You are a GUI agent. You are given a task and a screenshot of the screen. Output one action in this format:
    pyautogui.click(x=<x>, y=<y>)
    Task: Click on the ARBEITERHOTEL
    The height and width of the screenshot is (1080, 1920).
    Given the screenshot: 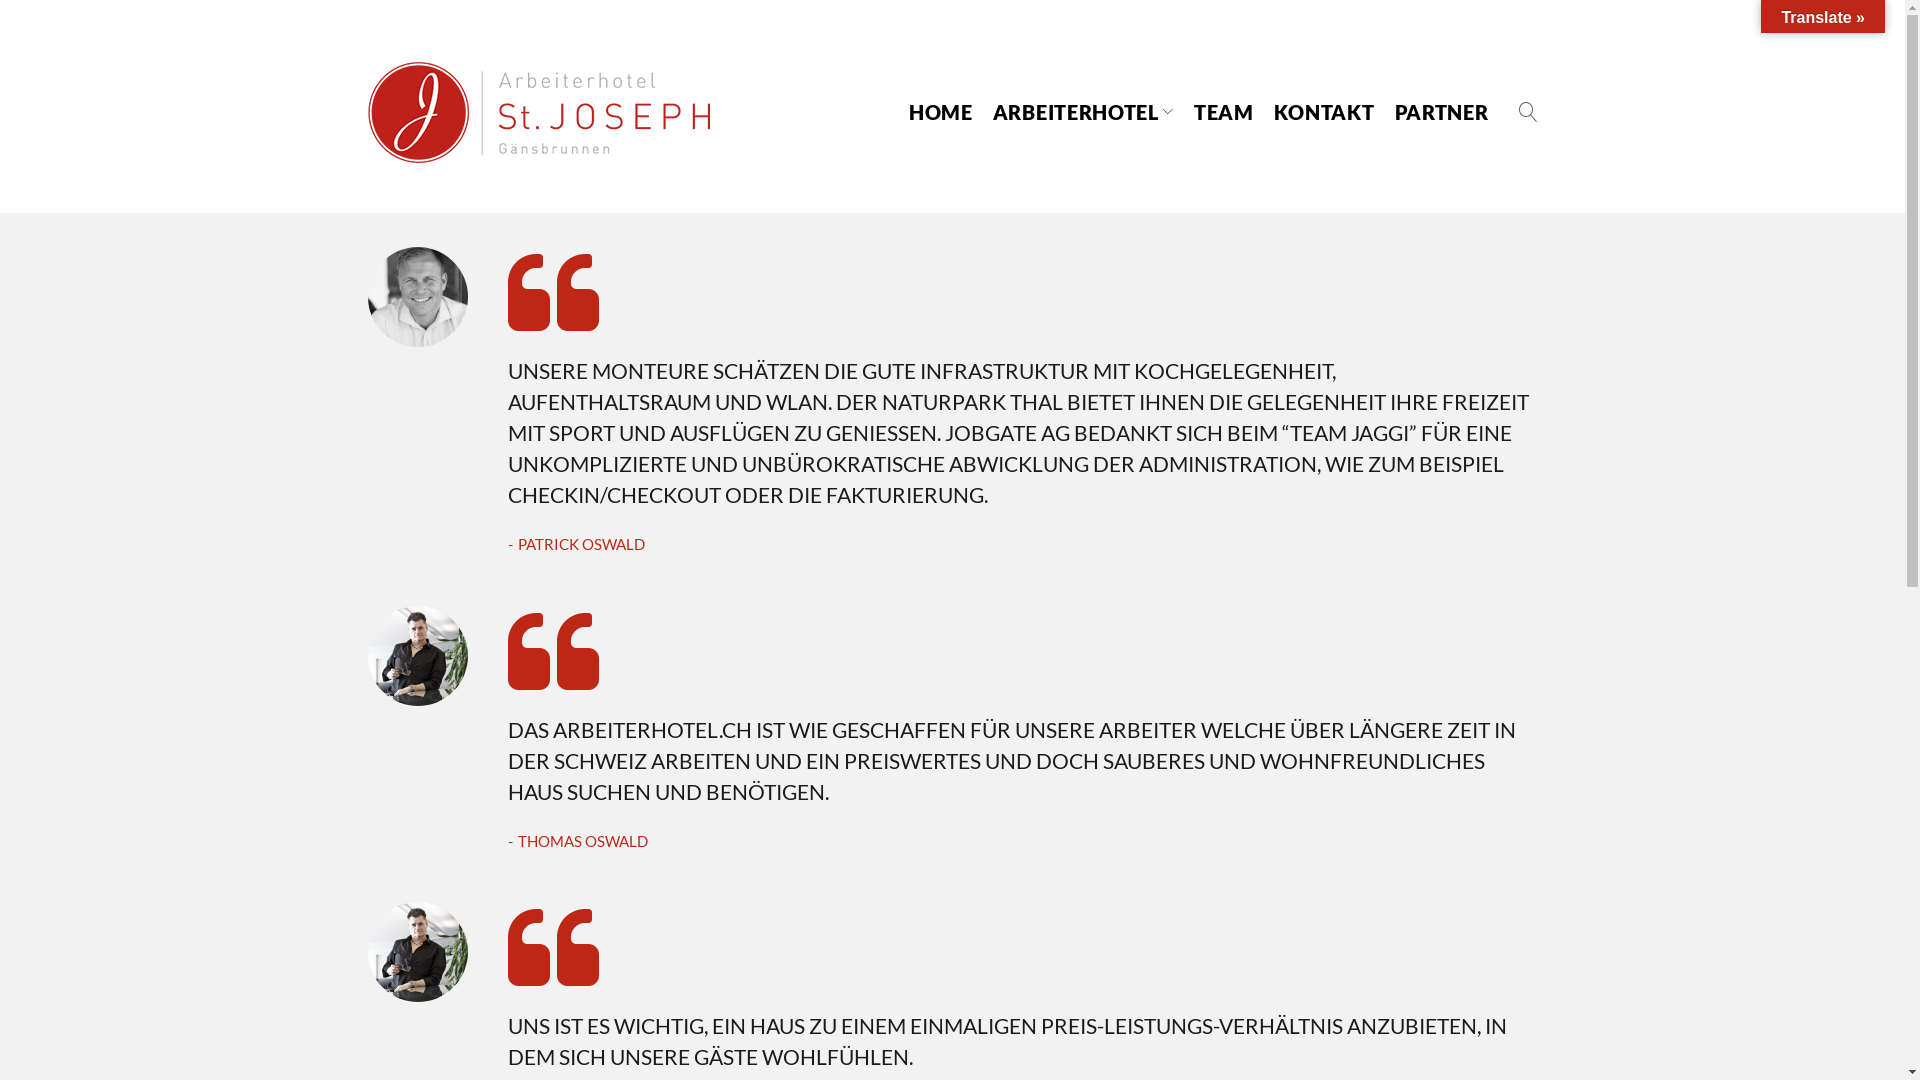 What is the action you would take?
    pyautogui.click(x=1084, y=112)
    